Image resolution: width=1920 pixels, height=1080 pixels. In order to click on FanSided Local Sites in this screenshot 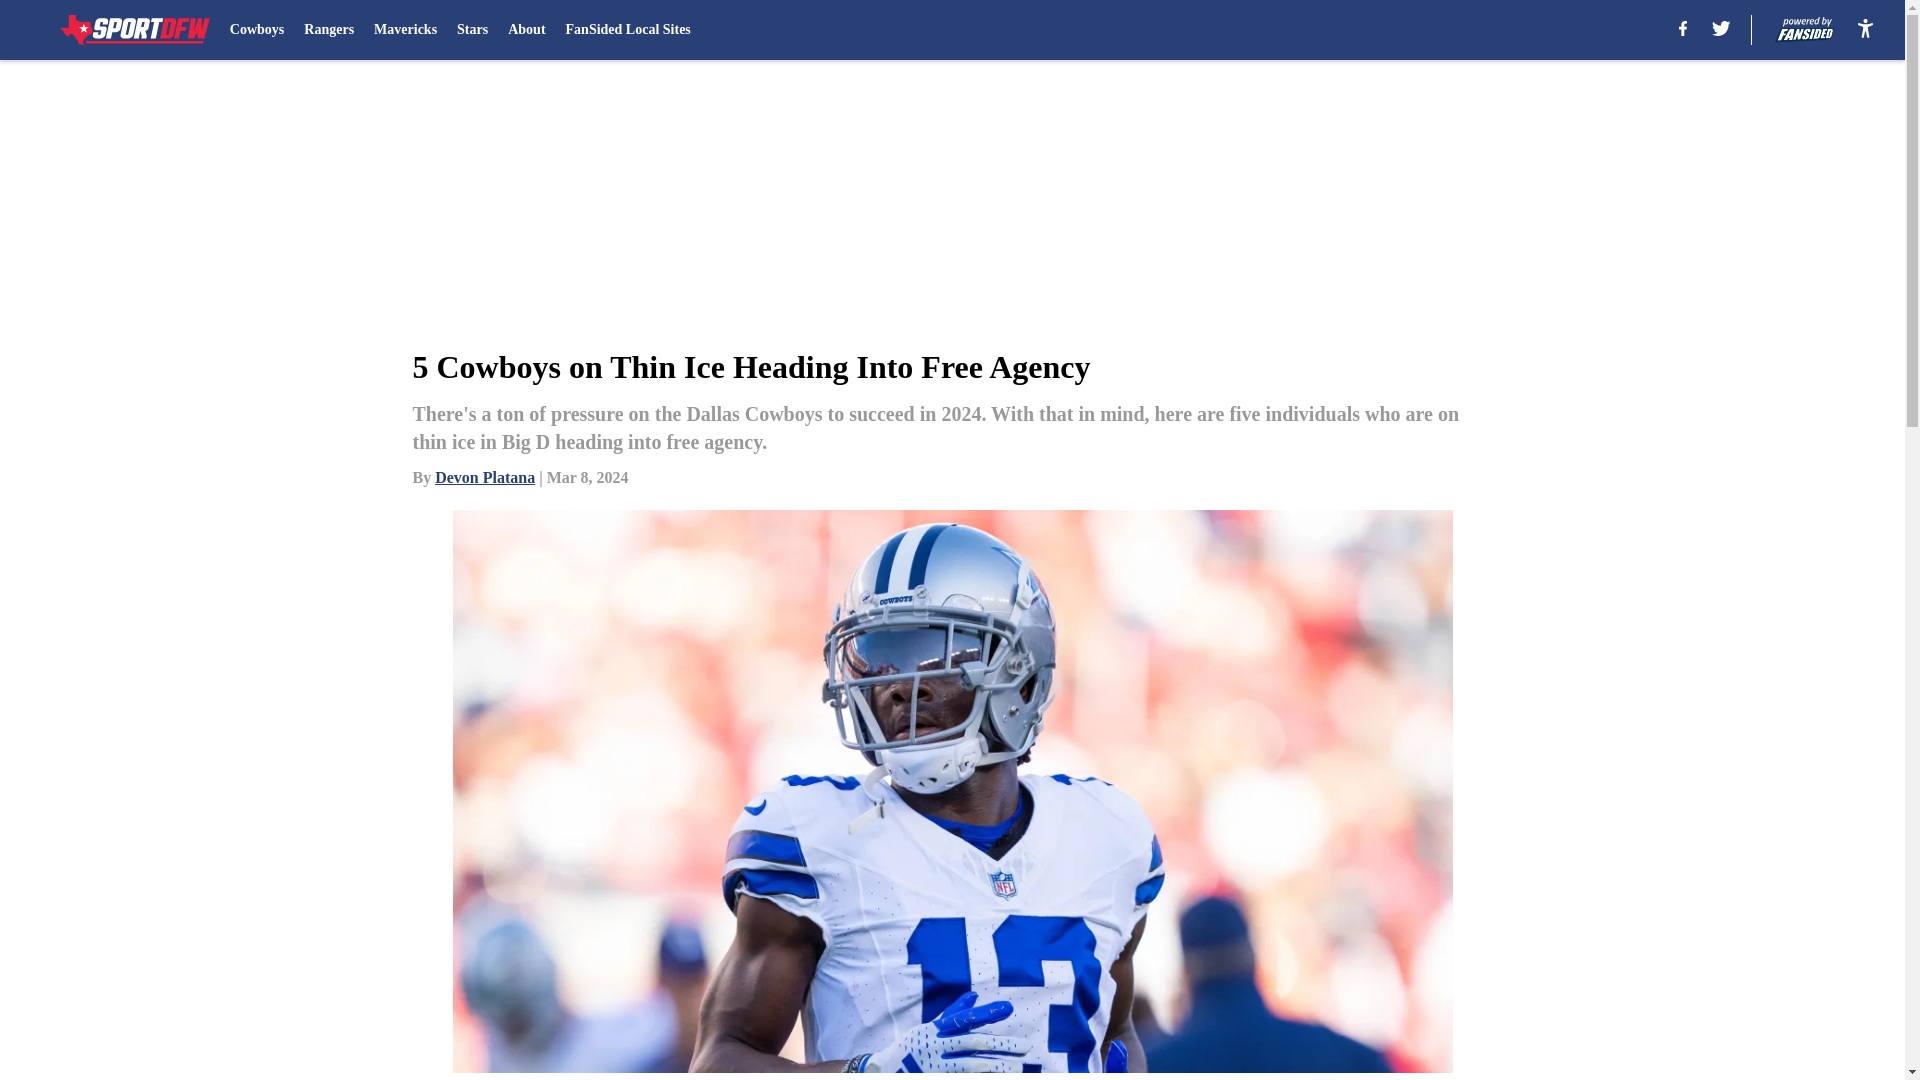, I will do `click(628, 30)`.